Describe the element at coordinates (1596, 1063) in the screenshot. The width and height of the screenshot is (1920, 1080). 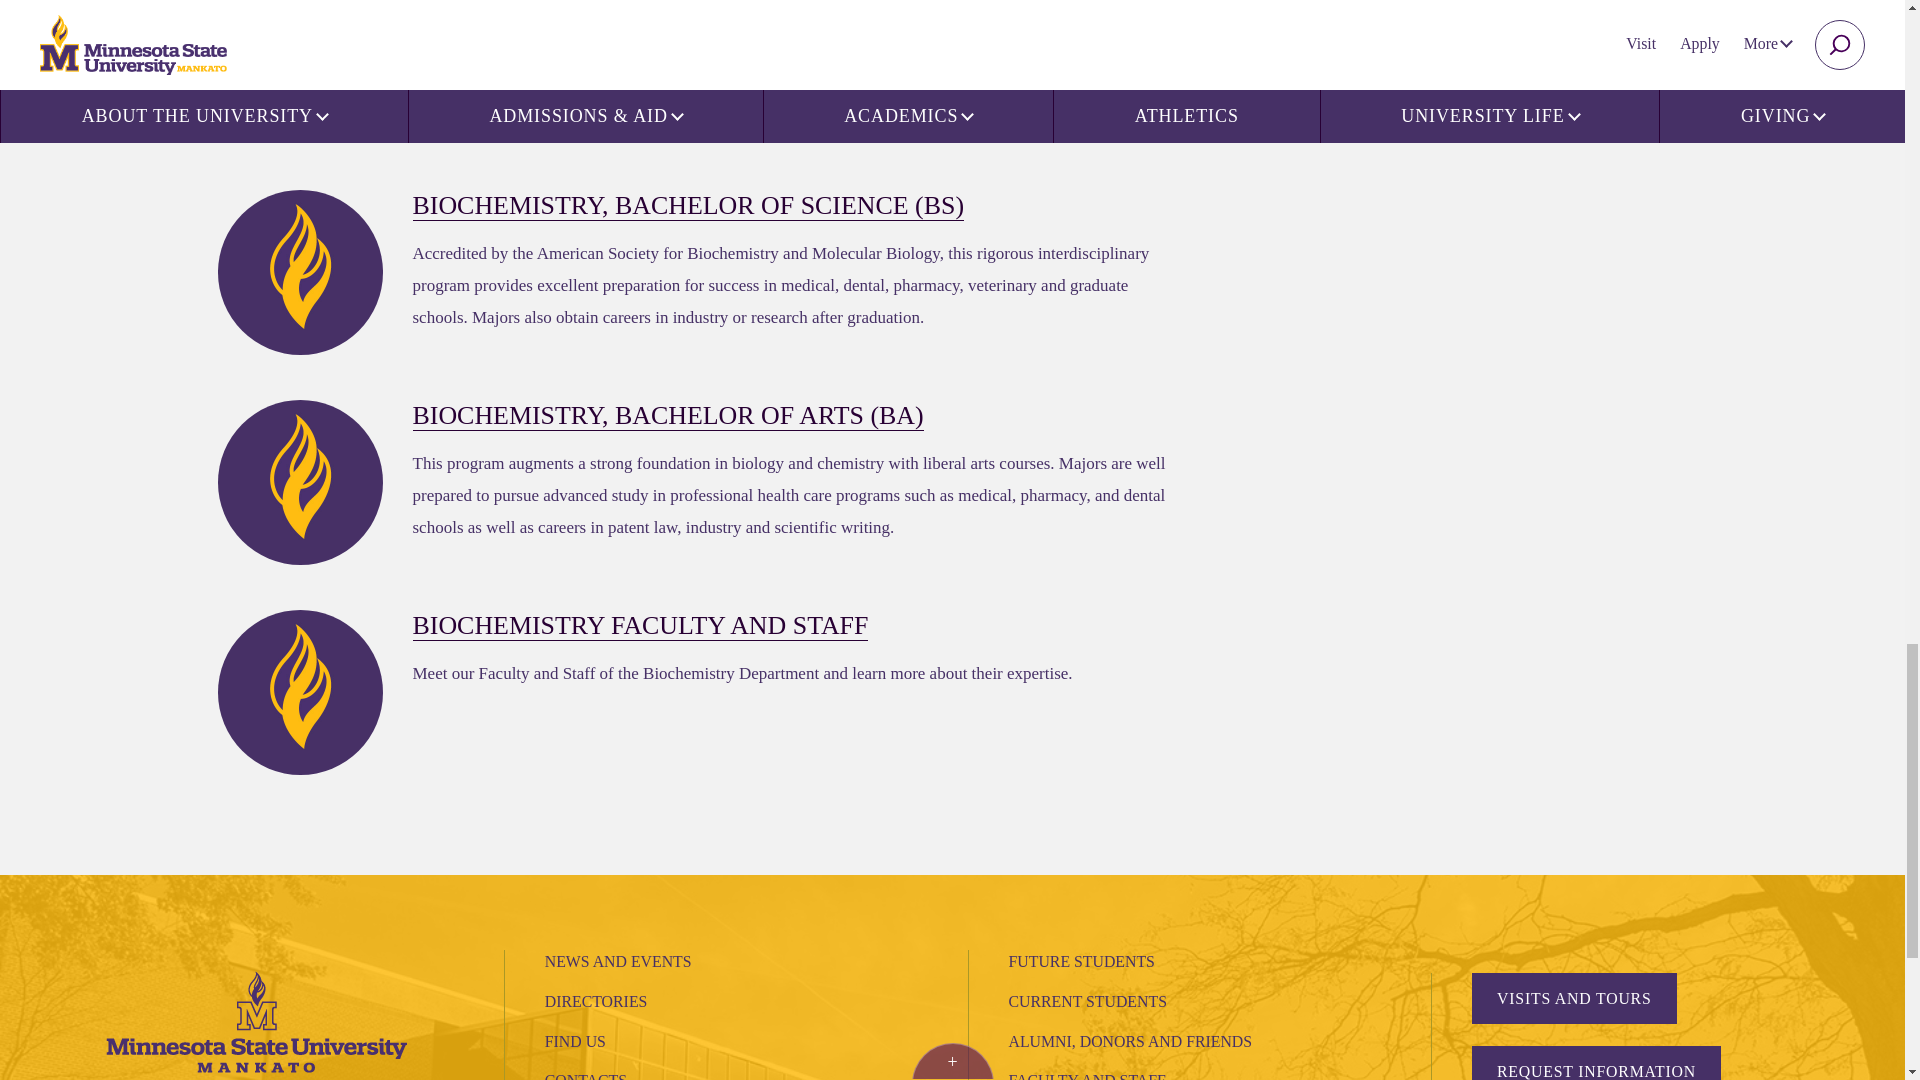
I see `Request Information` at that location.